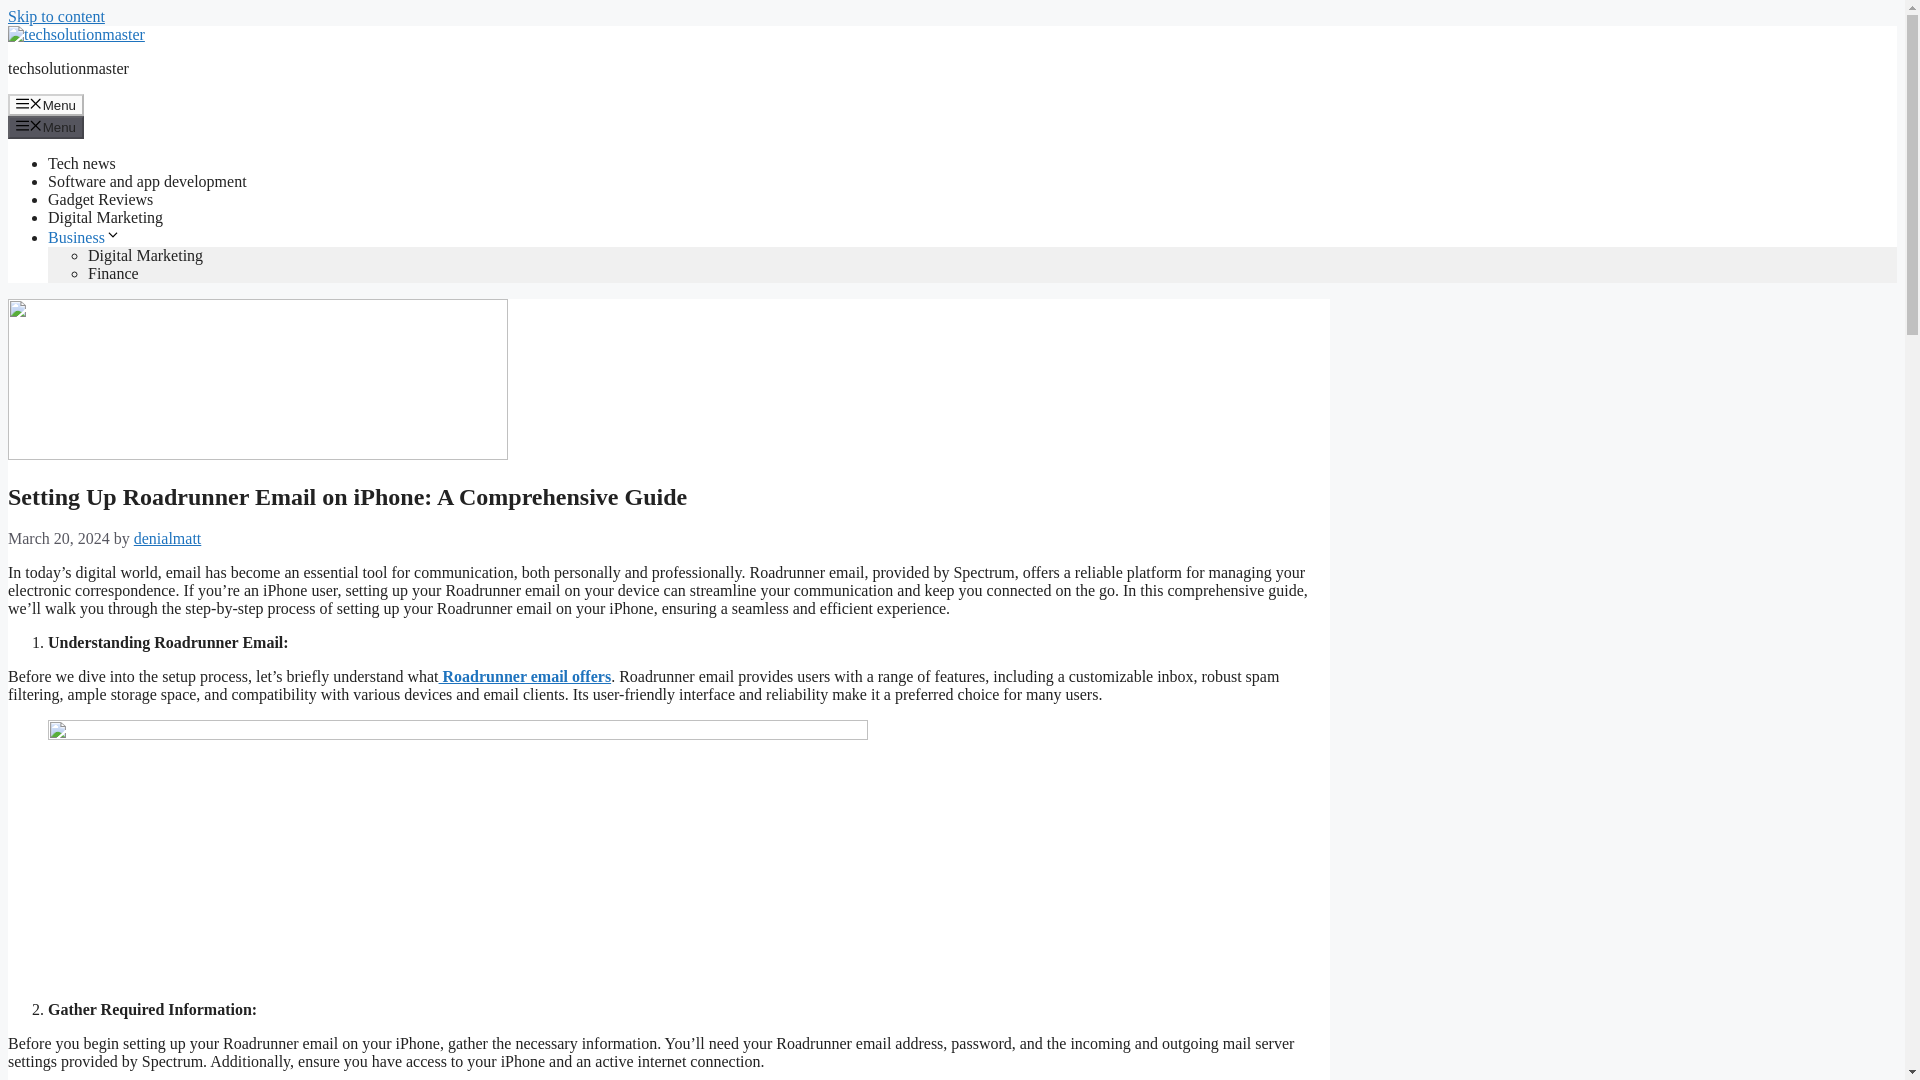 The height and width of the screenshot is (1080, 1920). What do you see at coordinates (46, 126) in the screenshot?
I see `Menu` at bounding box center [46, 126].